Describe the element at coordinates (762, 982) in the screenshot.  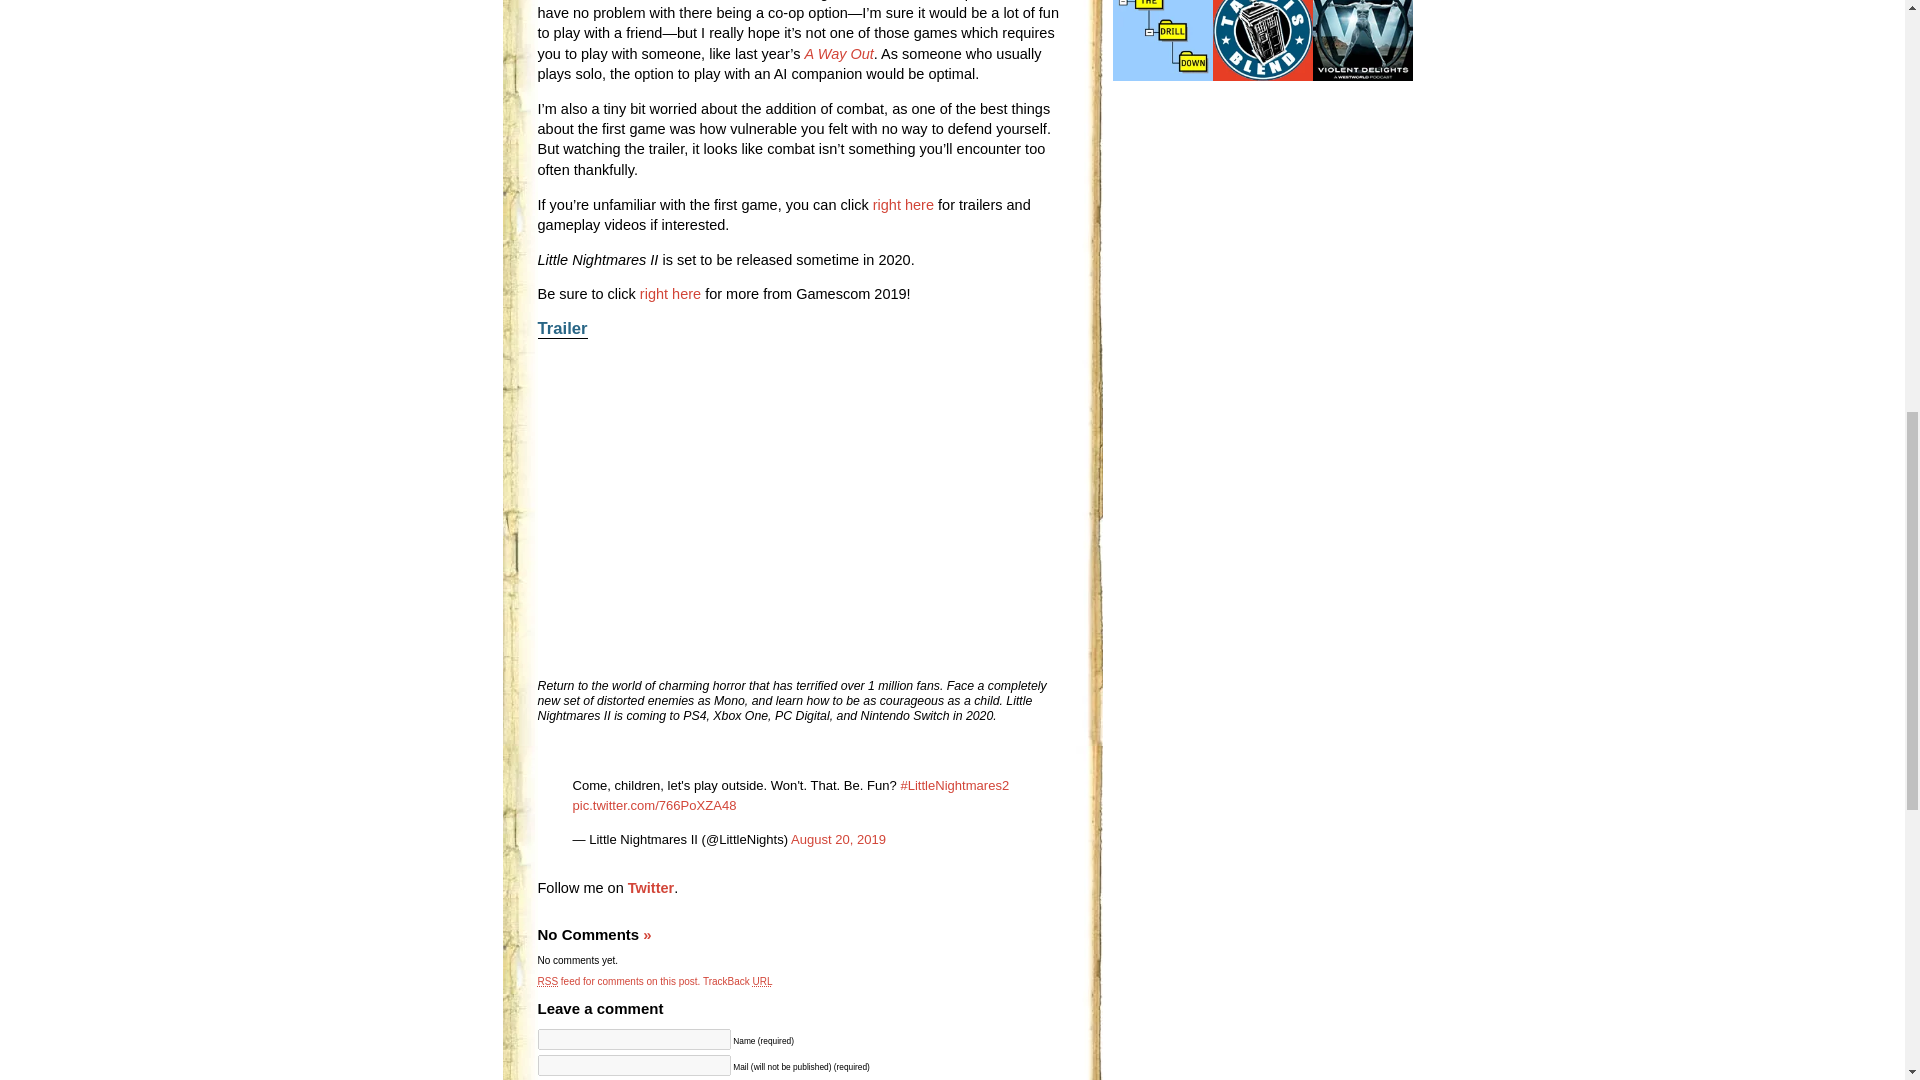
I see `Universal Resource Locator` at that location.